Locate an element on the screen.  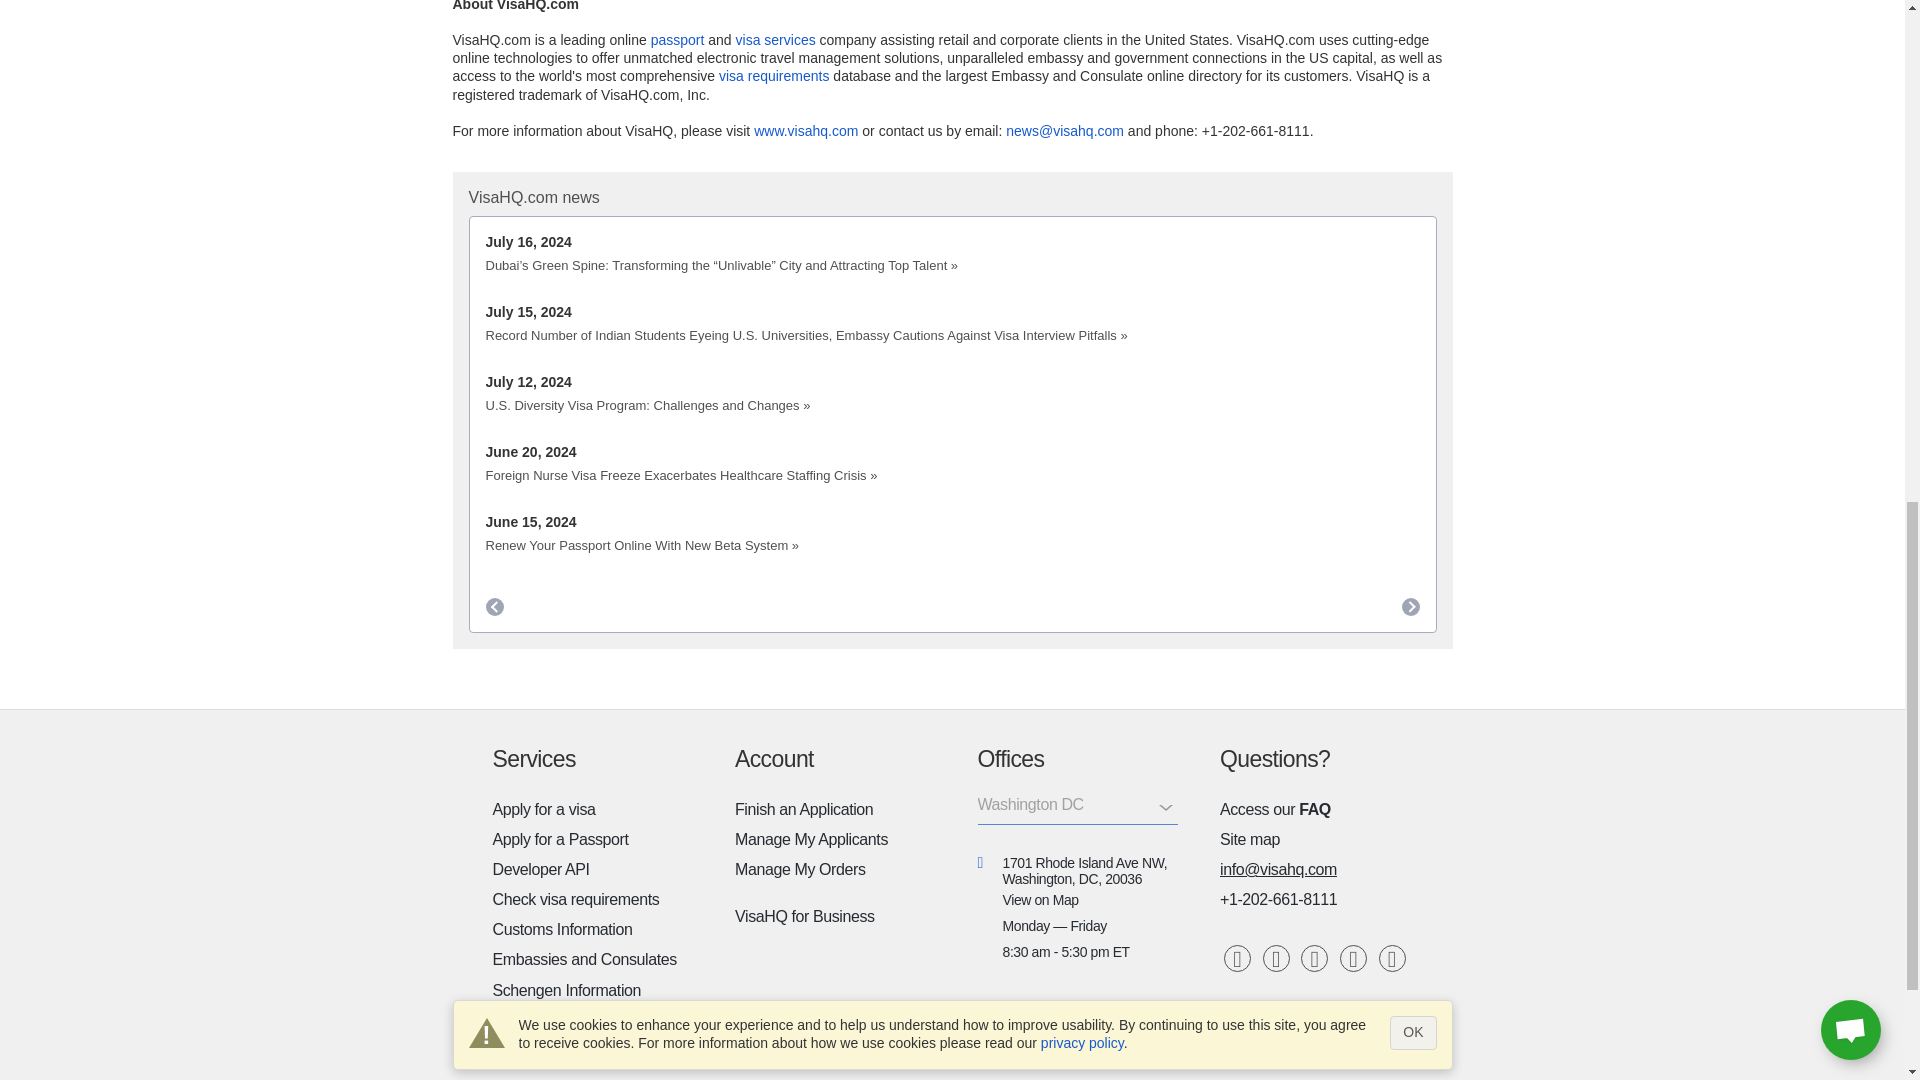
www.visahq.com is located at coordinates (806, 131).